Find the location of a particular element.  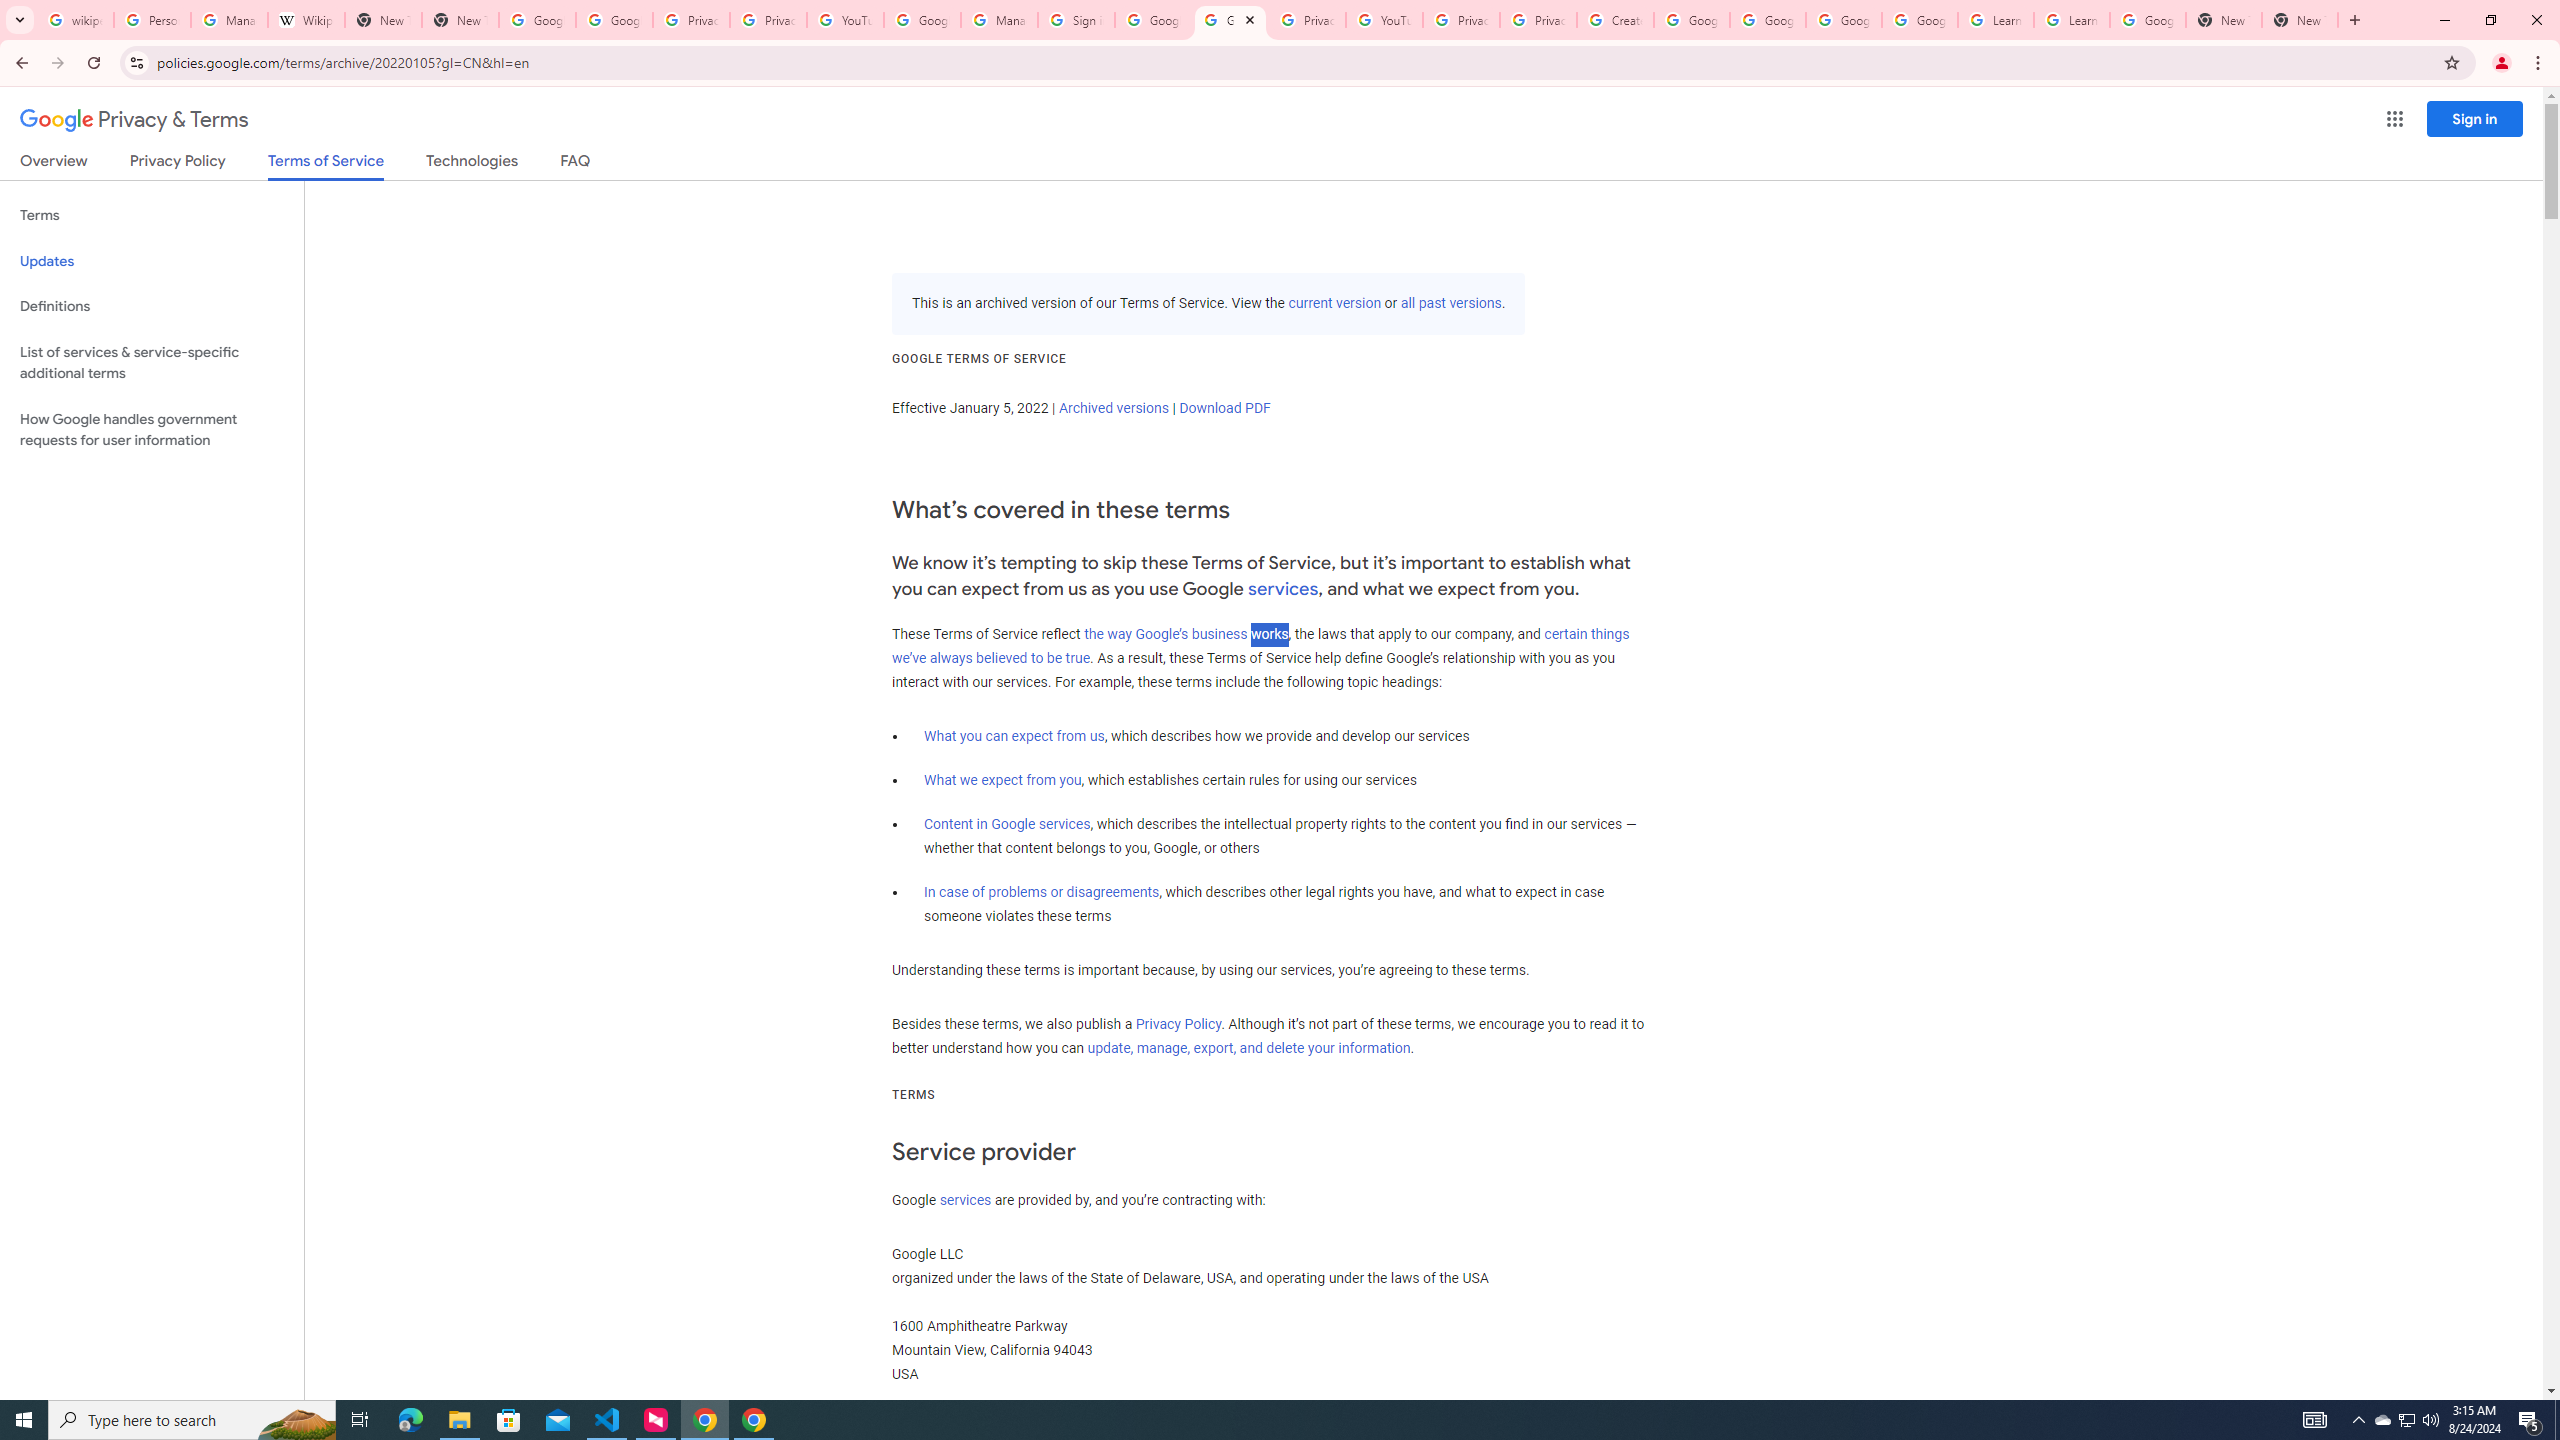

New Tab is located at coordinates (2223, 20).